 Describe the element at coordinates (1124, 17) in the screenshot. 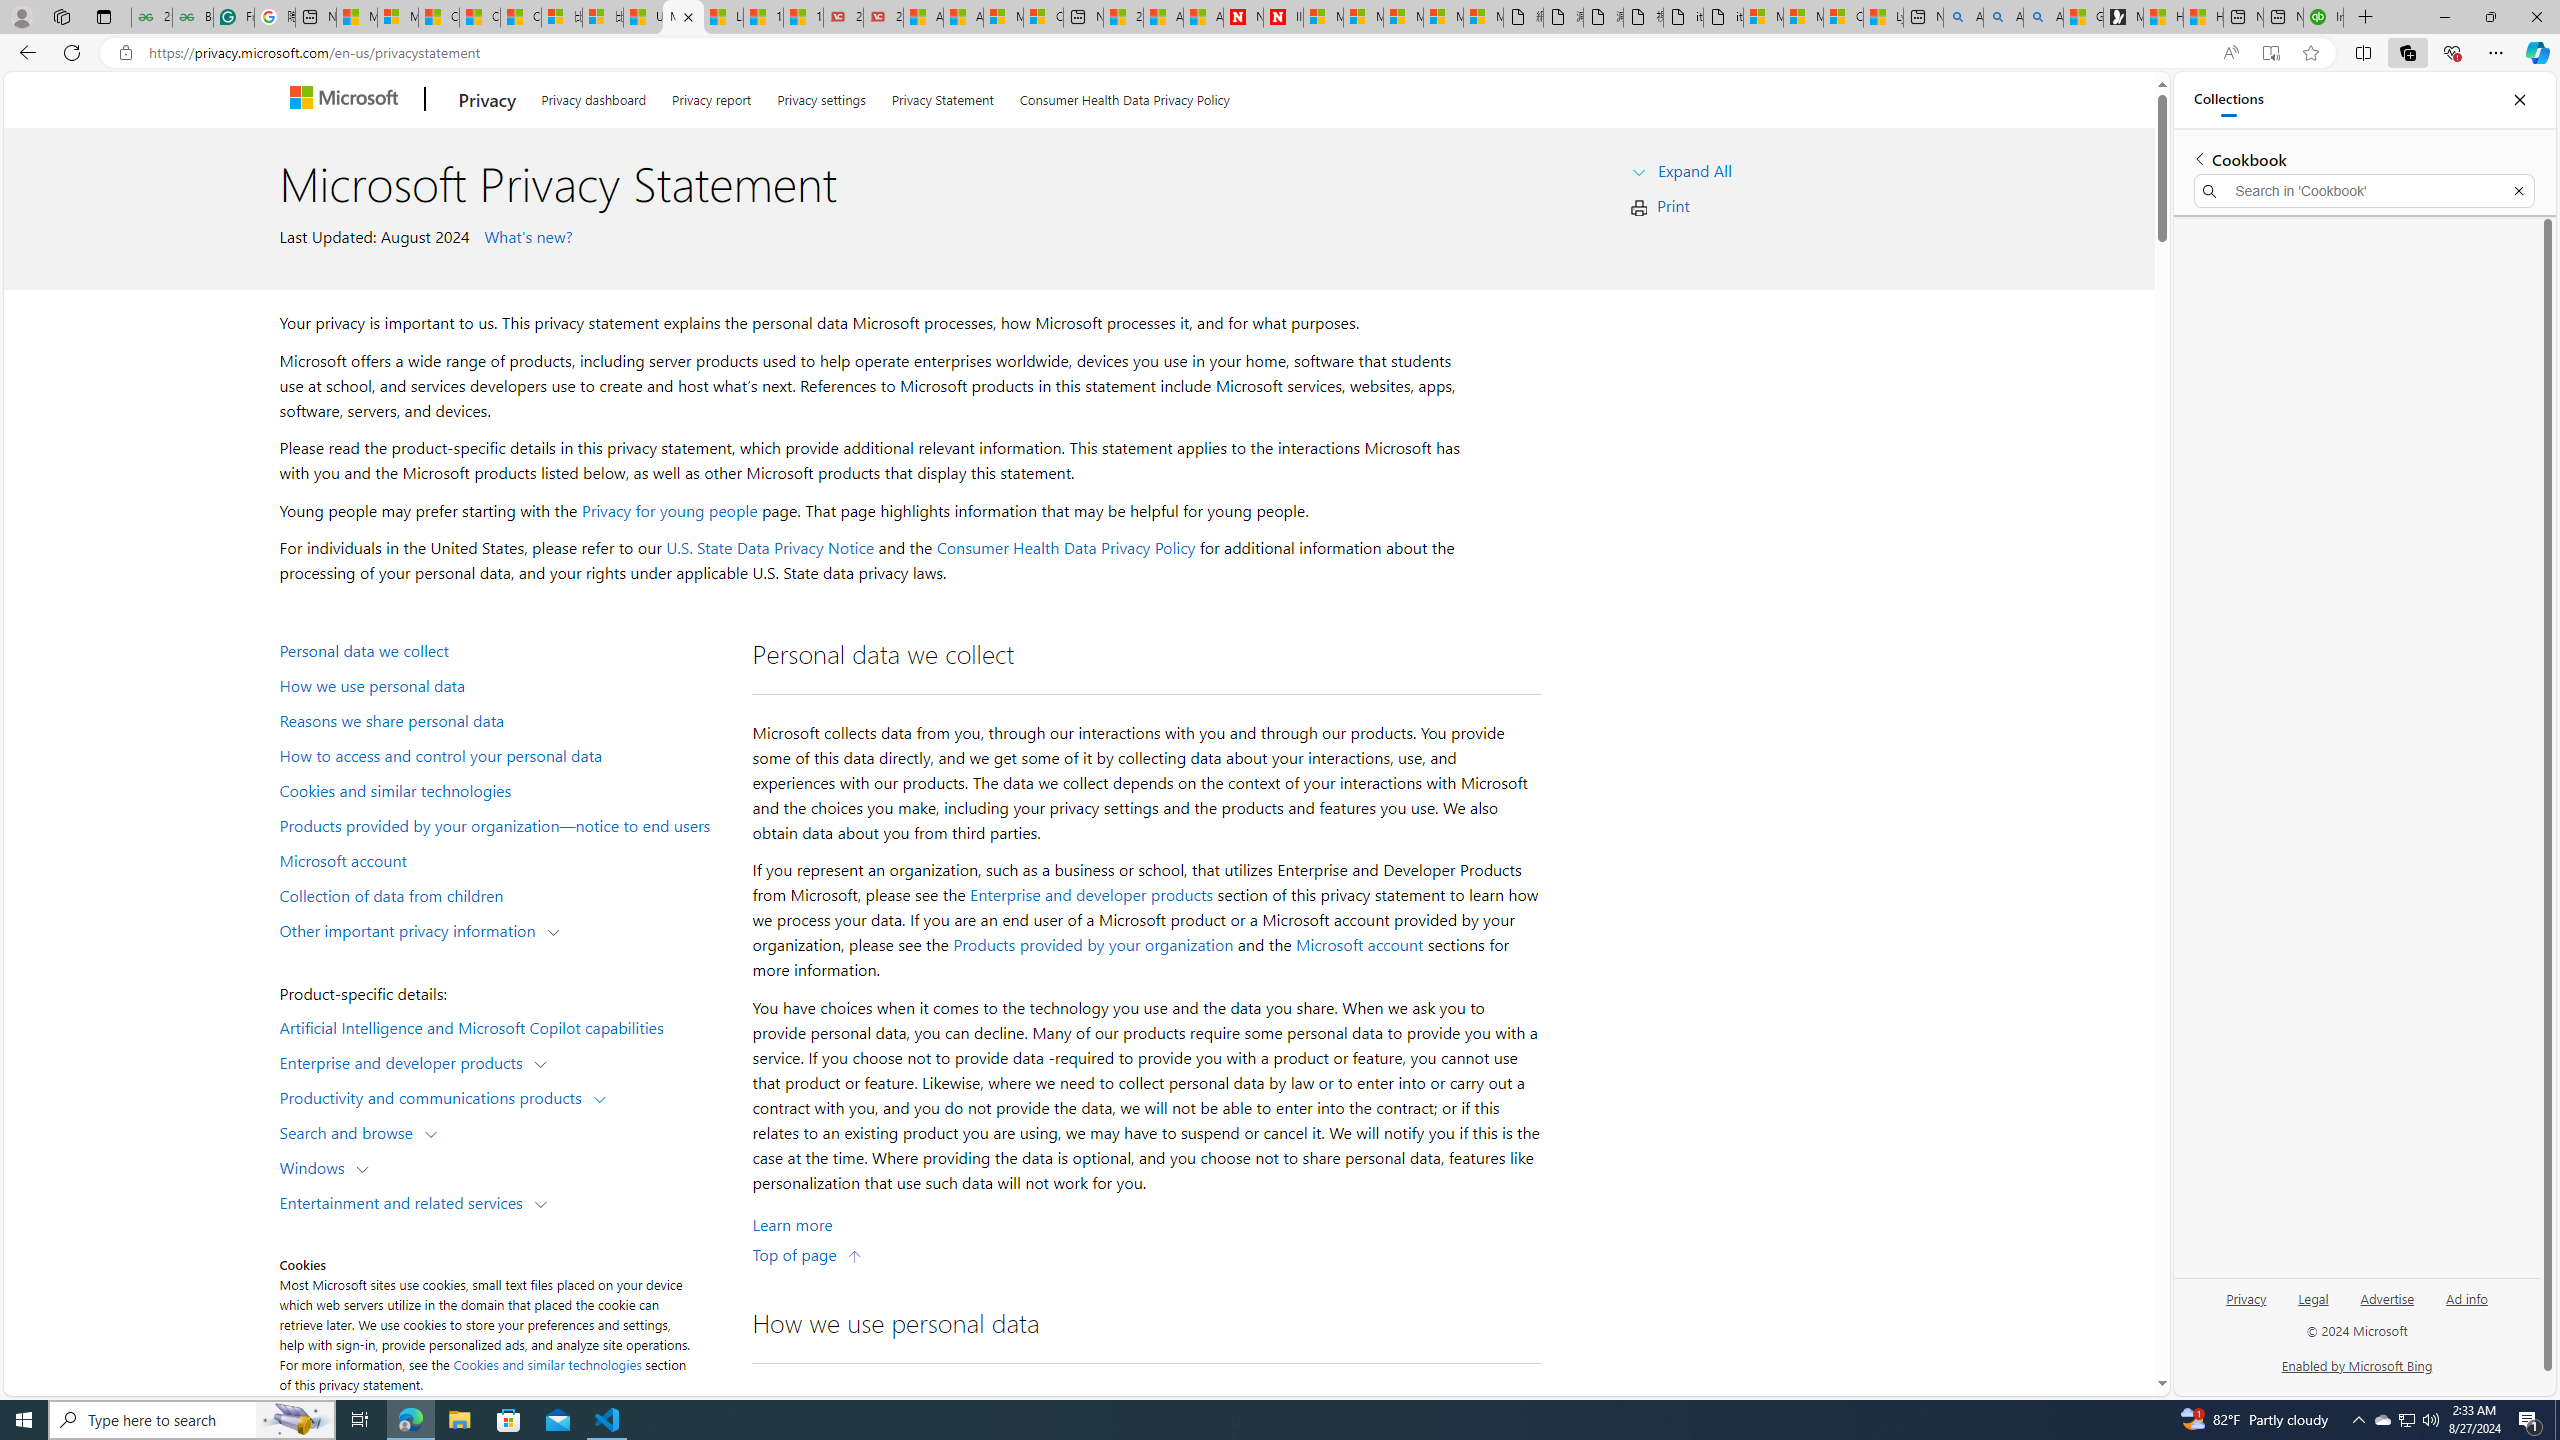

I see `20 Ways to Boost Your Protein Intake at Every Meal` at that location.